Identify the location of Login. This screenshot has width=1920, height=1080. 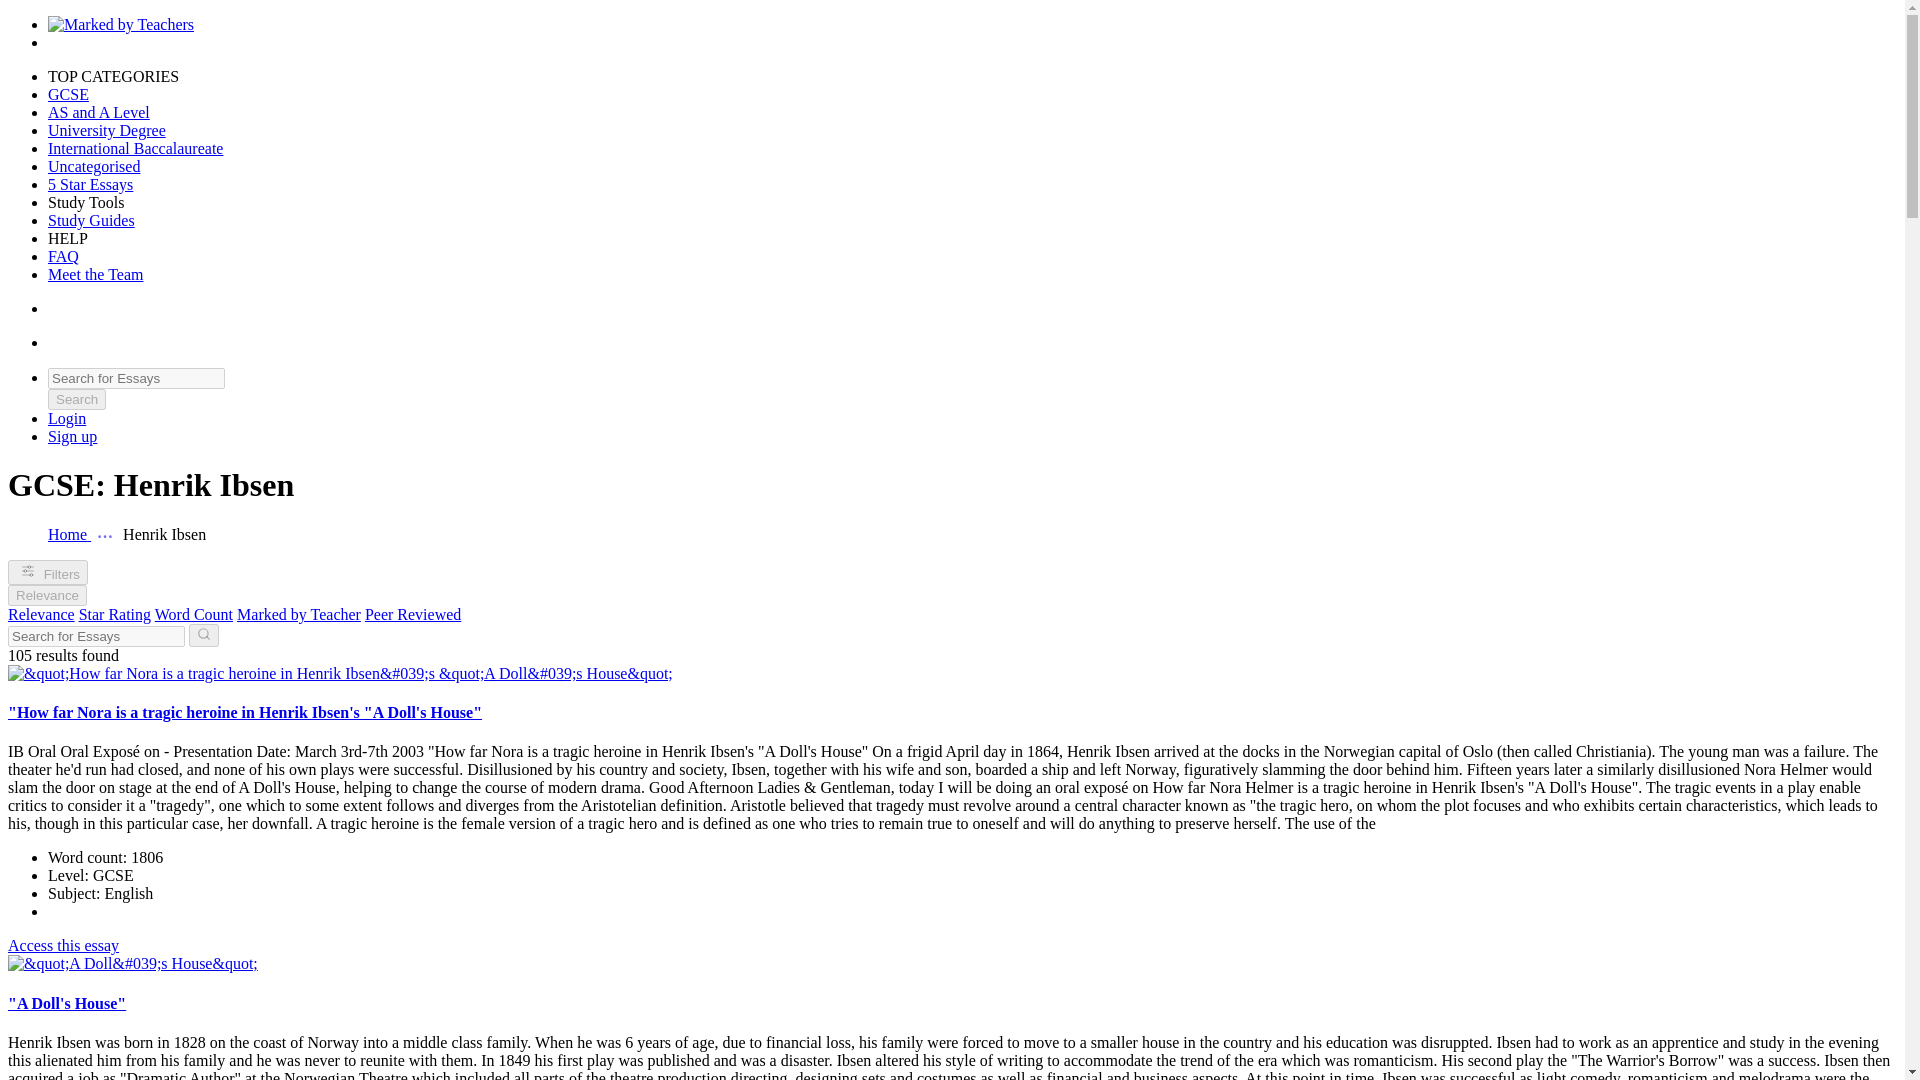
(67, 418).